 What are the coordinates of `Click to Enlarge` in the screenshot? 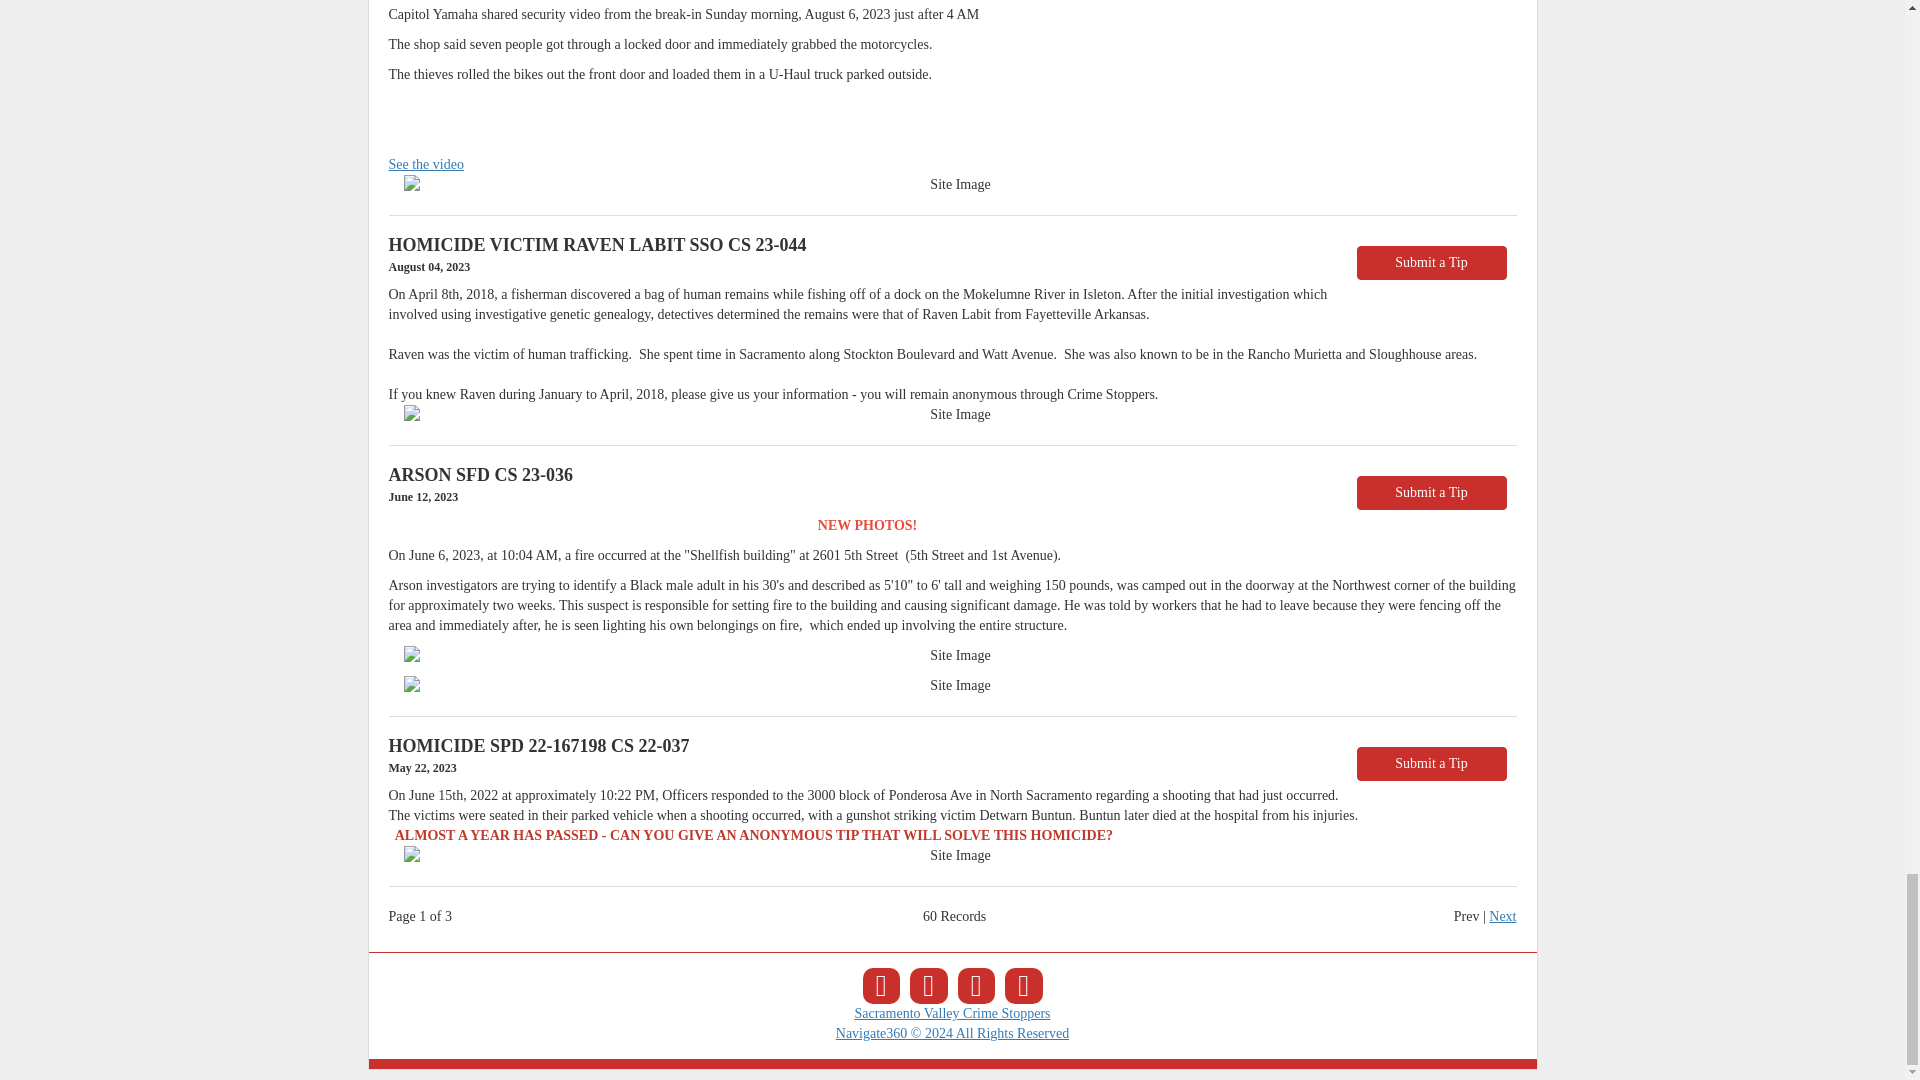 It's located at (952, 415).